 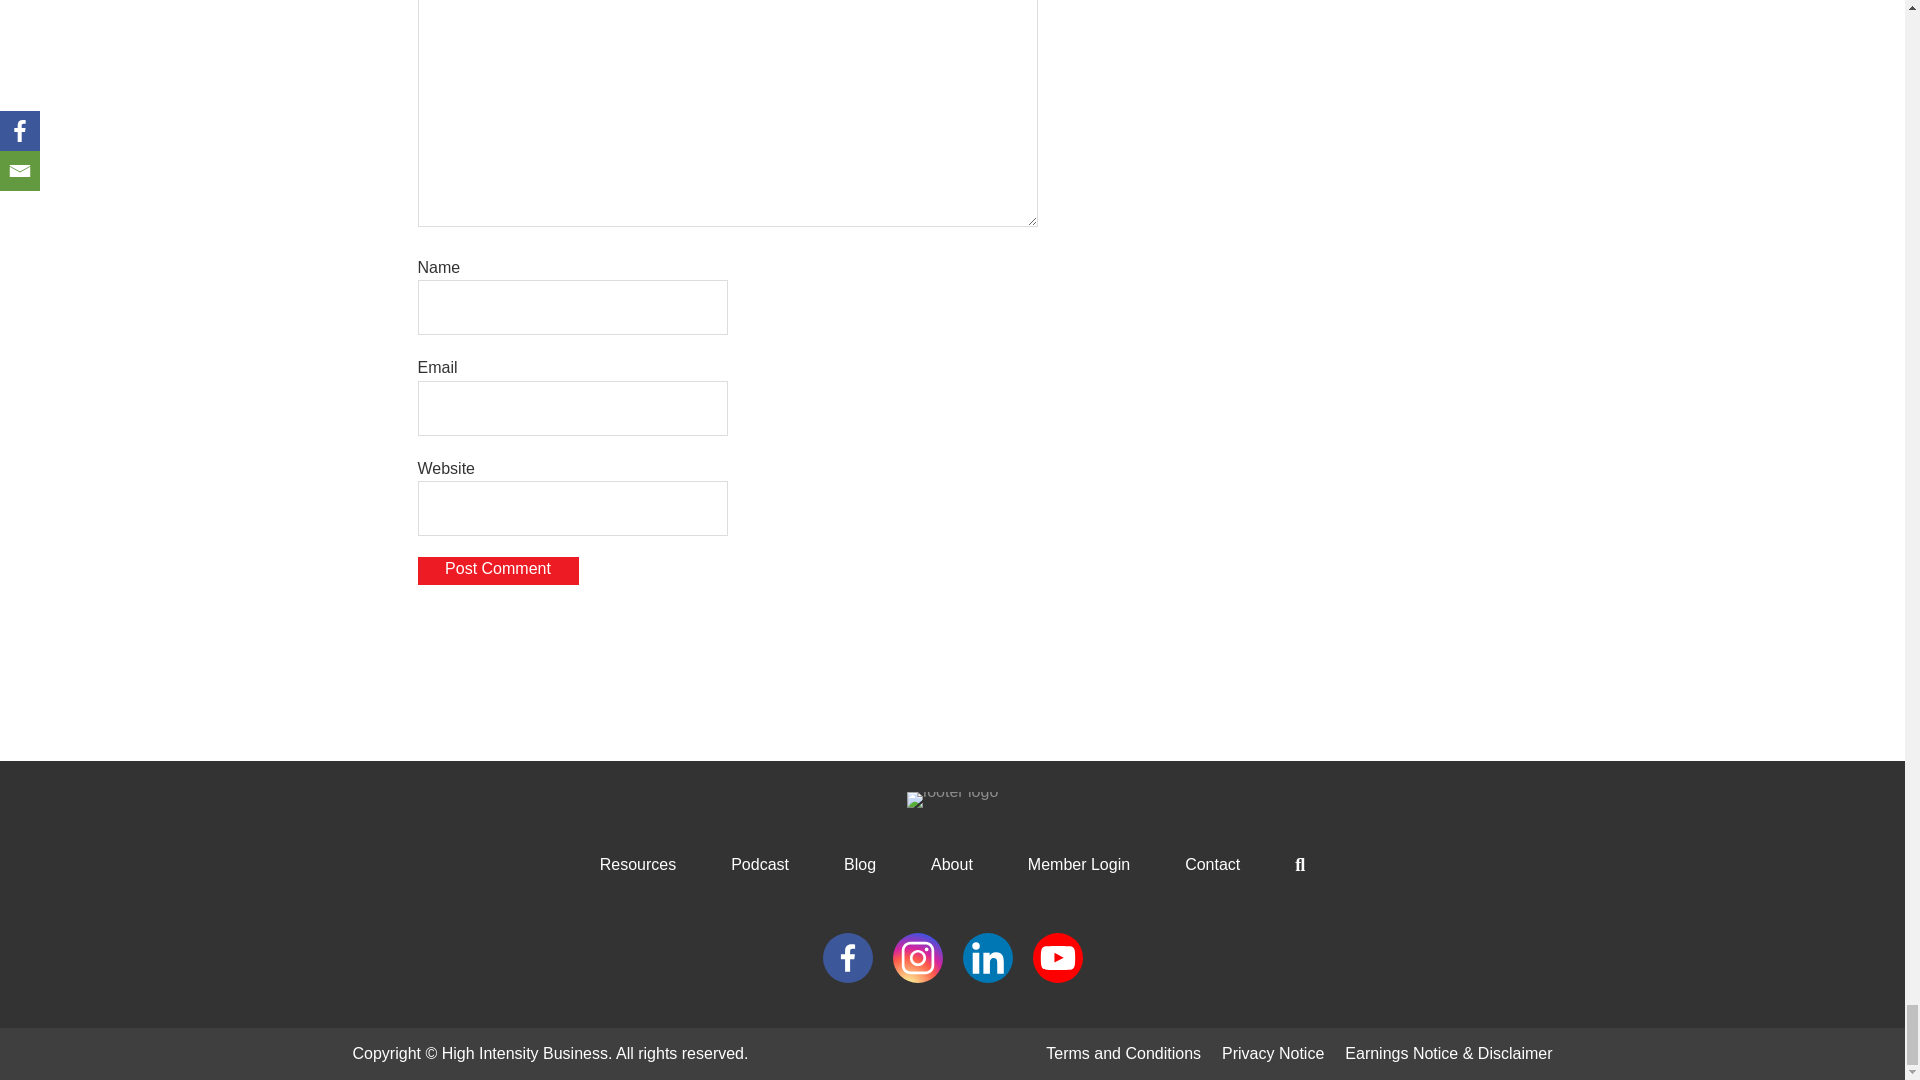 What do you see at coordinates (498, 571) in the screenshot?
I see `Post Comment` at bounding box center [498, 571].